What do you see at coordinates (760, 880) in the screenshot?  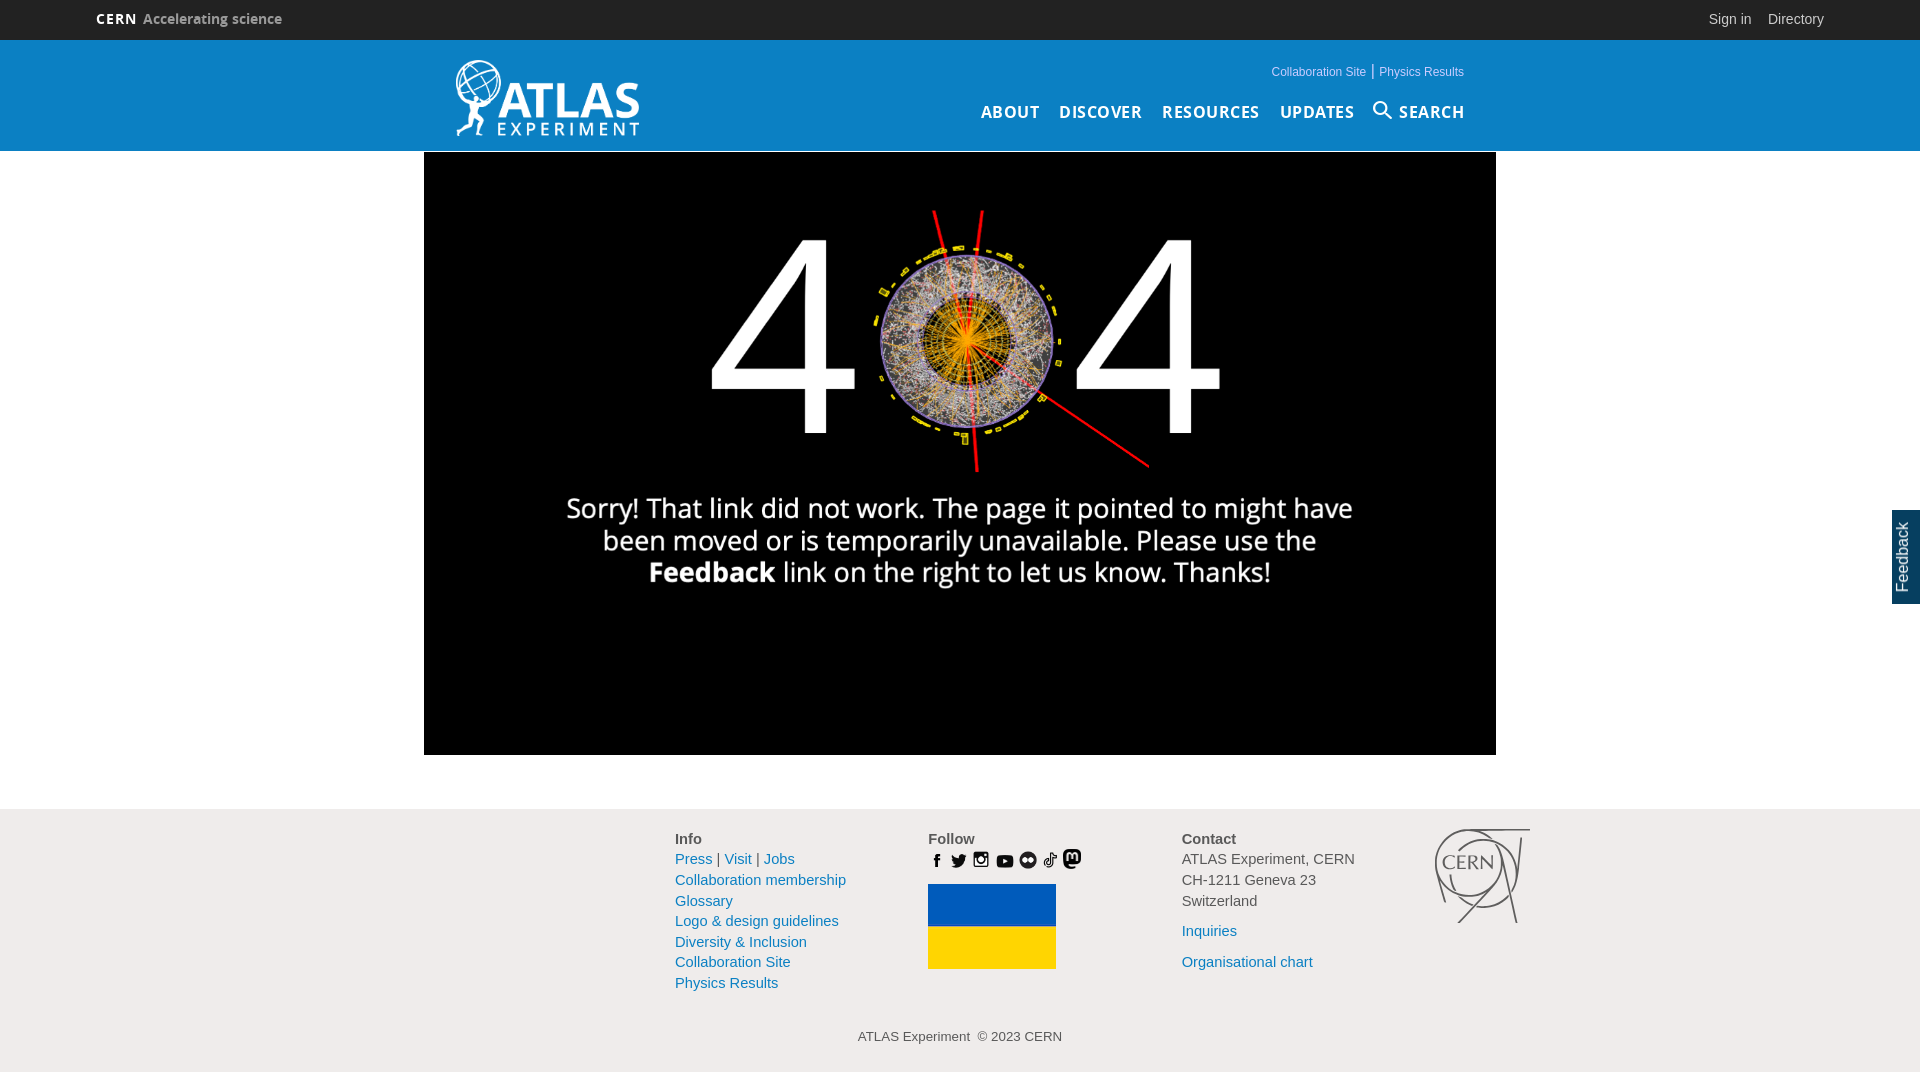 I see `Collaboration membership` at bounding box center [760, 880].